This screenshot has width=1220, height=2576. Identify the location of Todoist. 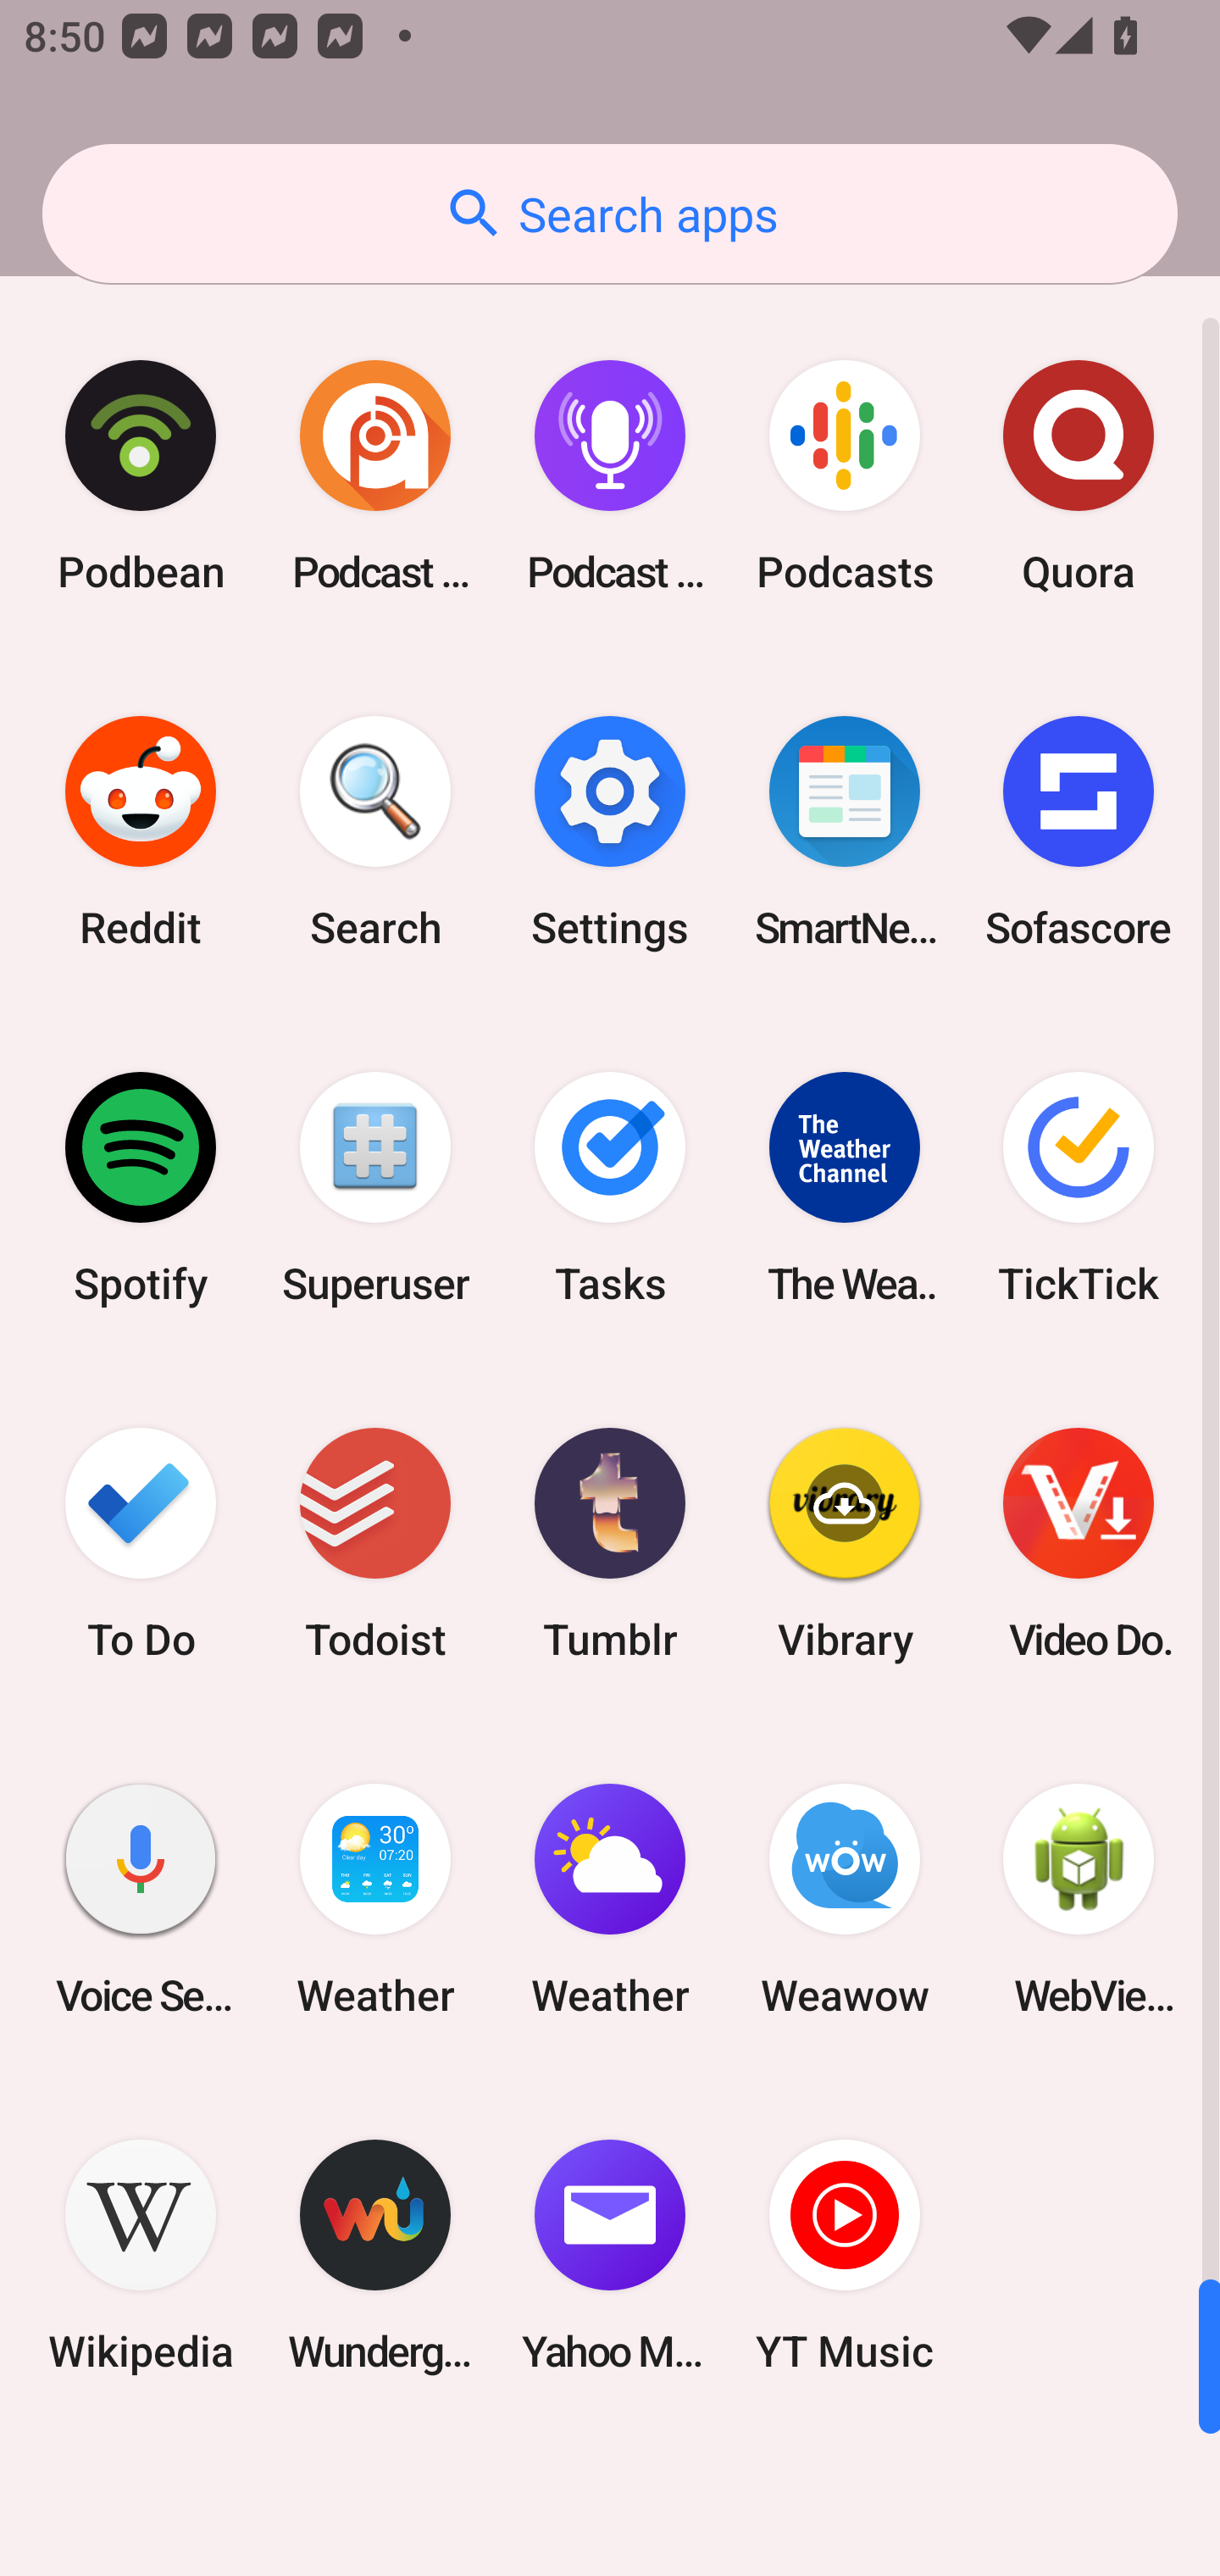
(375, 1542).